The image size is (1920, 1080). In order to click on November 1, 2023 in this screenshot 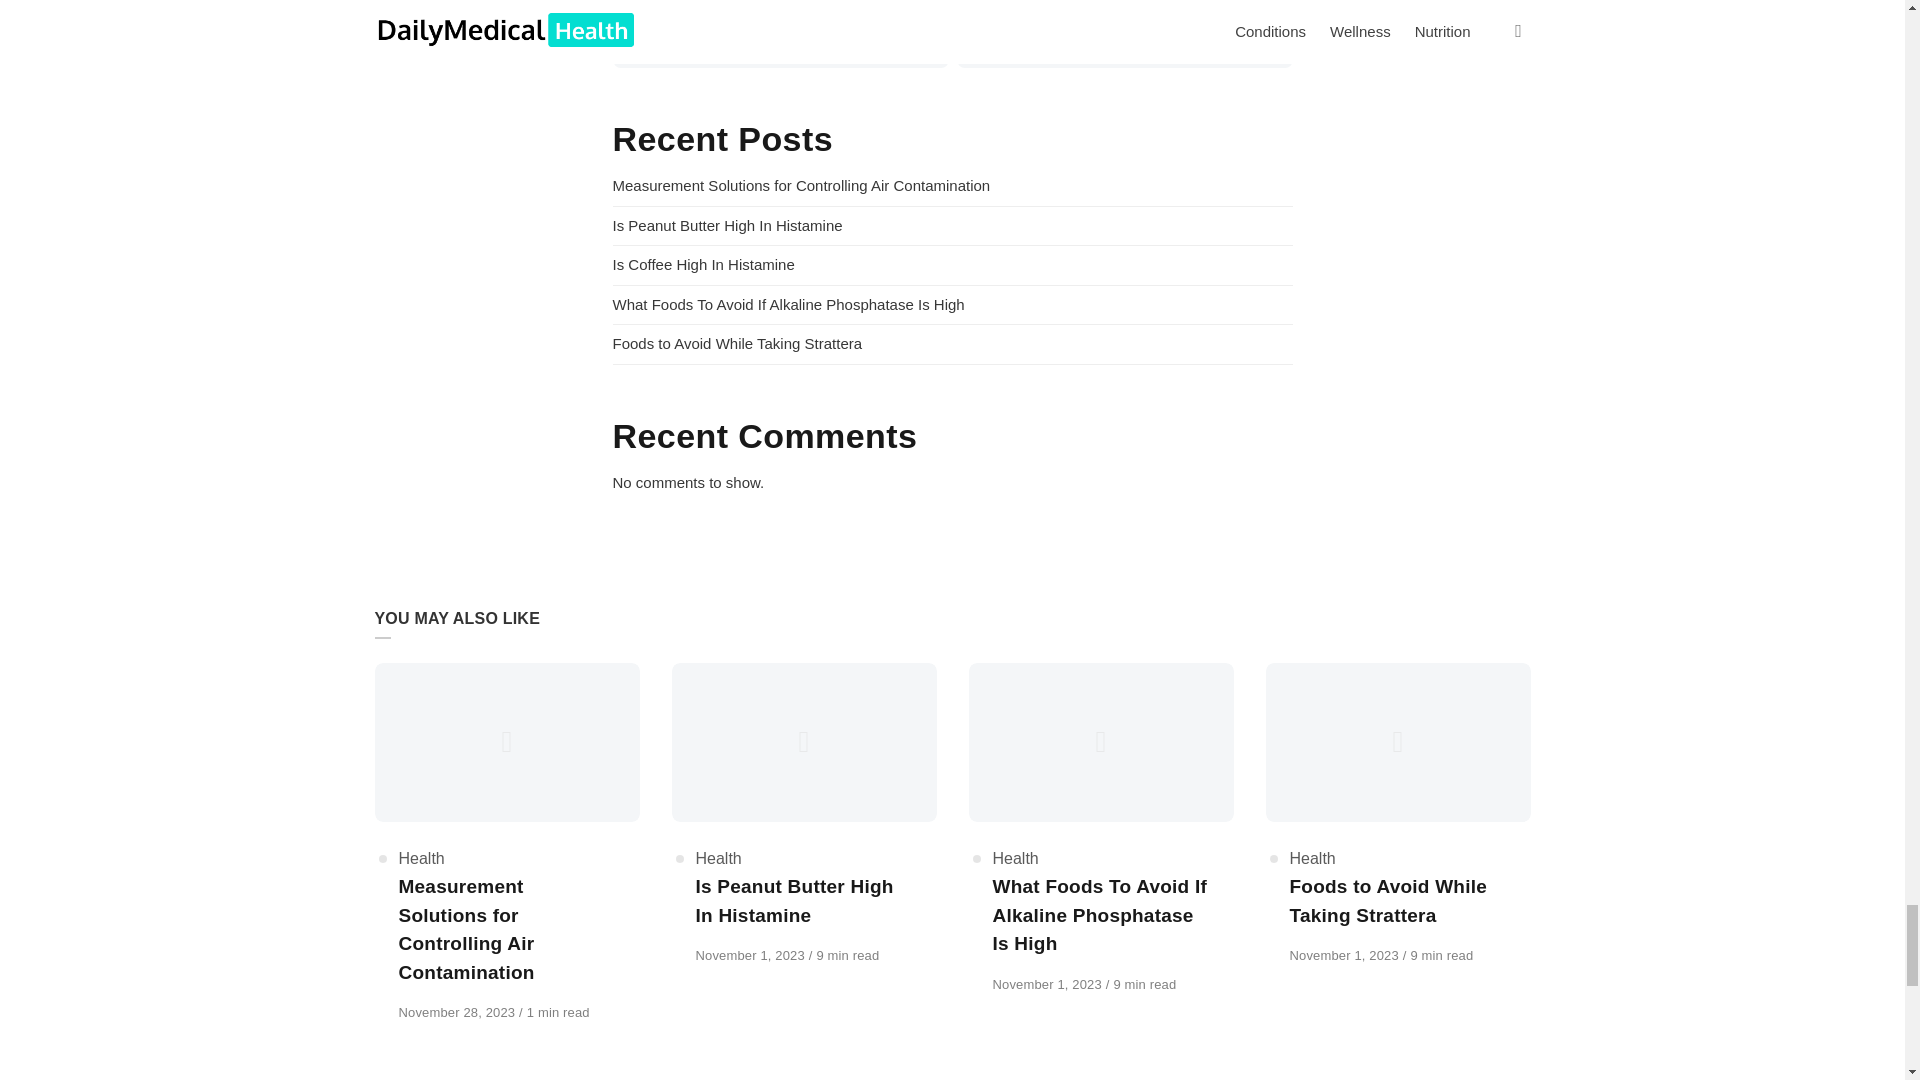, I will do `click(1048, 984)`.